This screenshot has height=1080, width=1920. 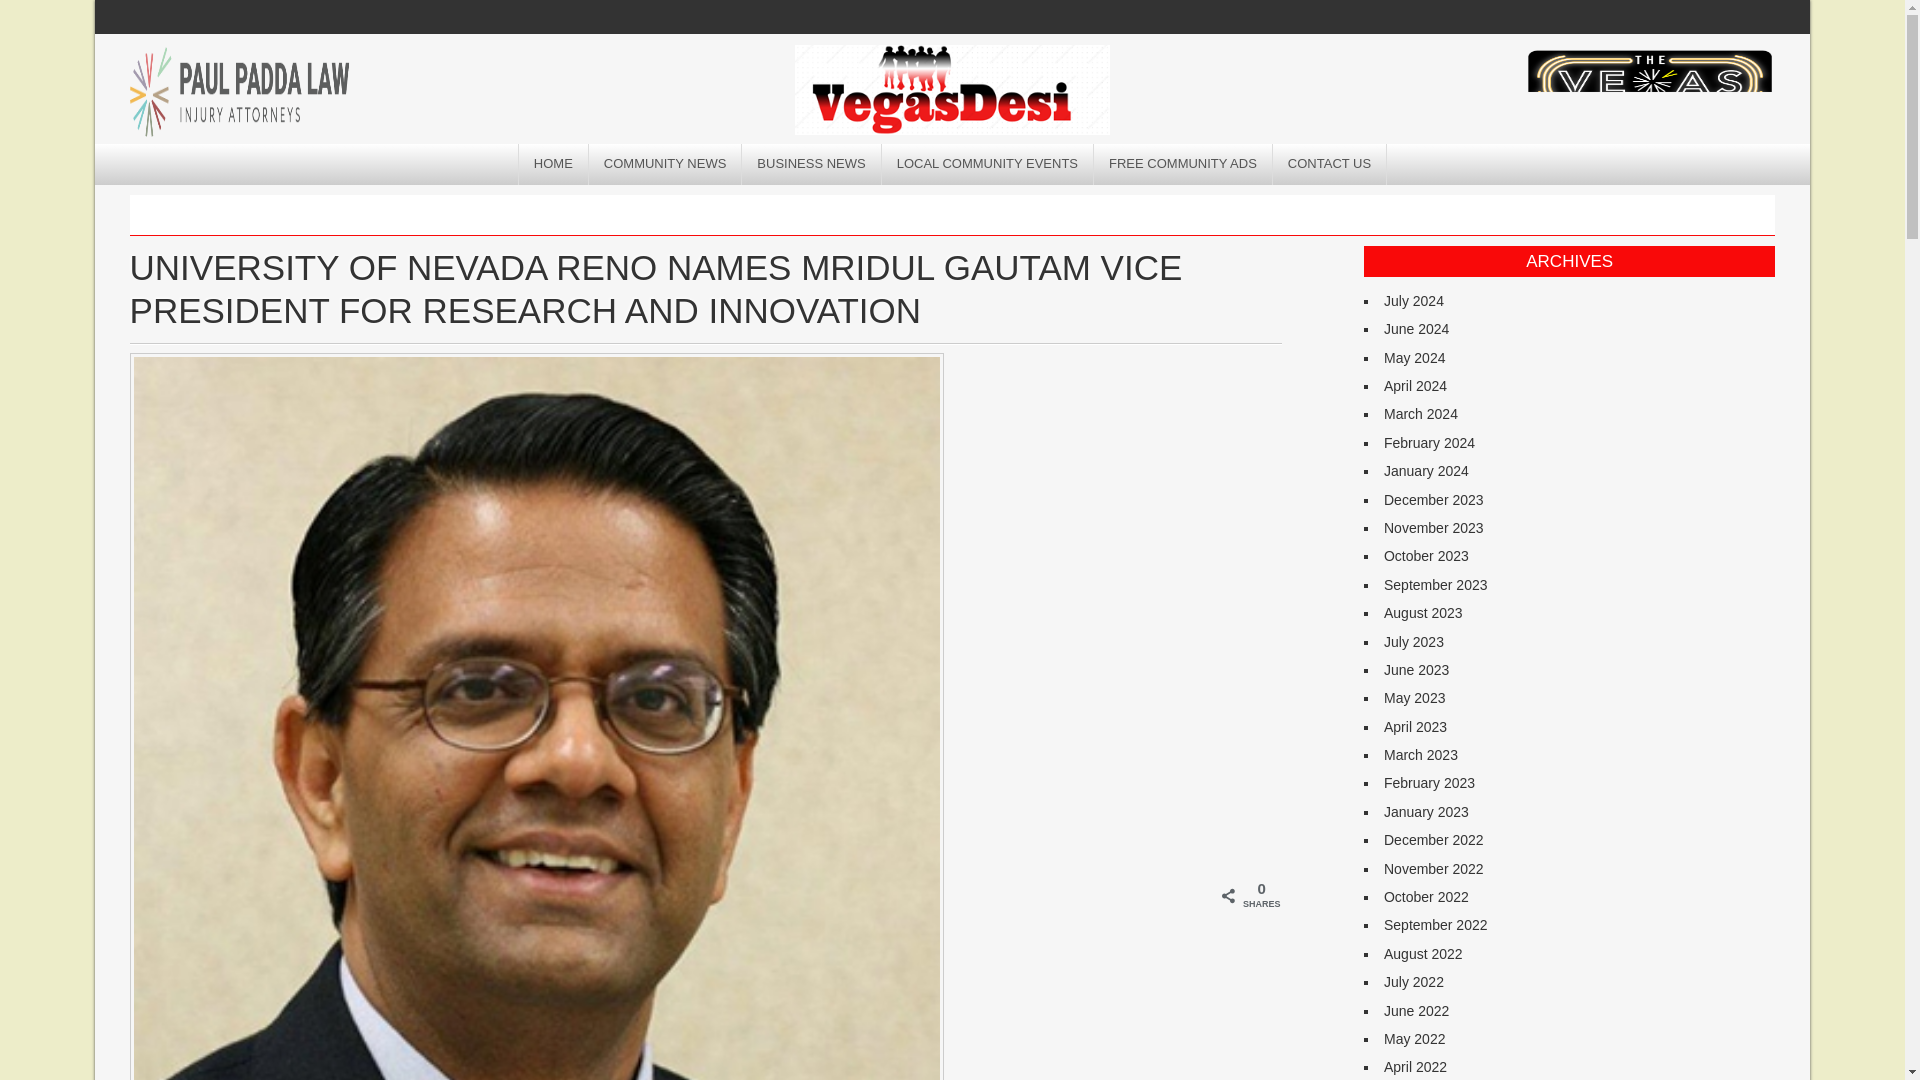 I want to click on June 2024, so click(x=1416, y=328).